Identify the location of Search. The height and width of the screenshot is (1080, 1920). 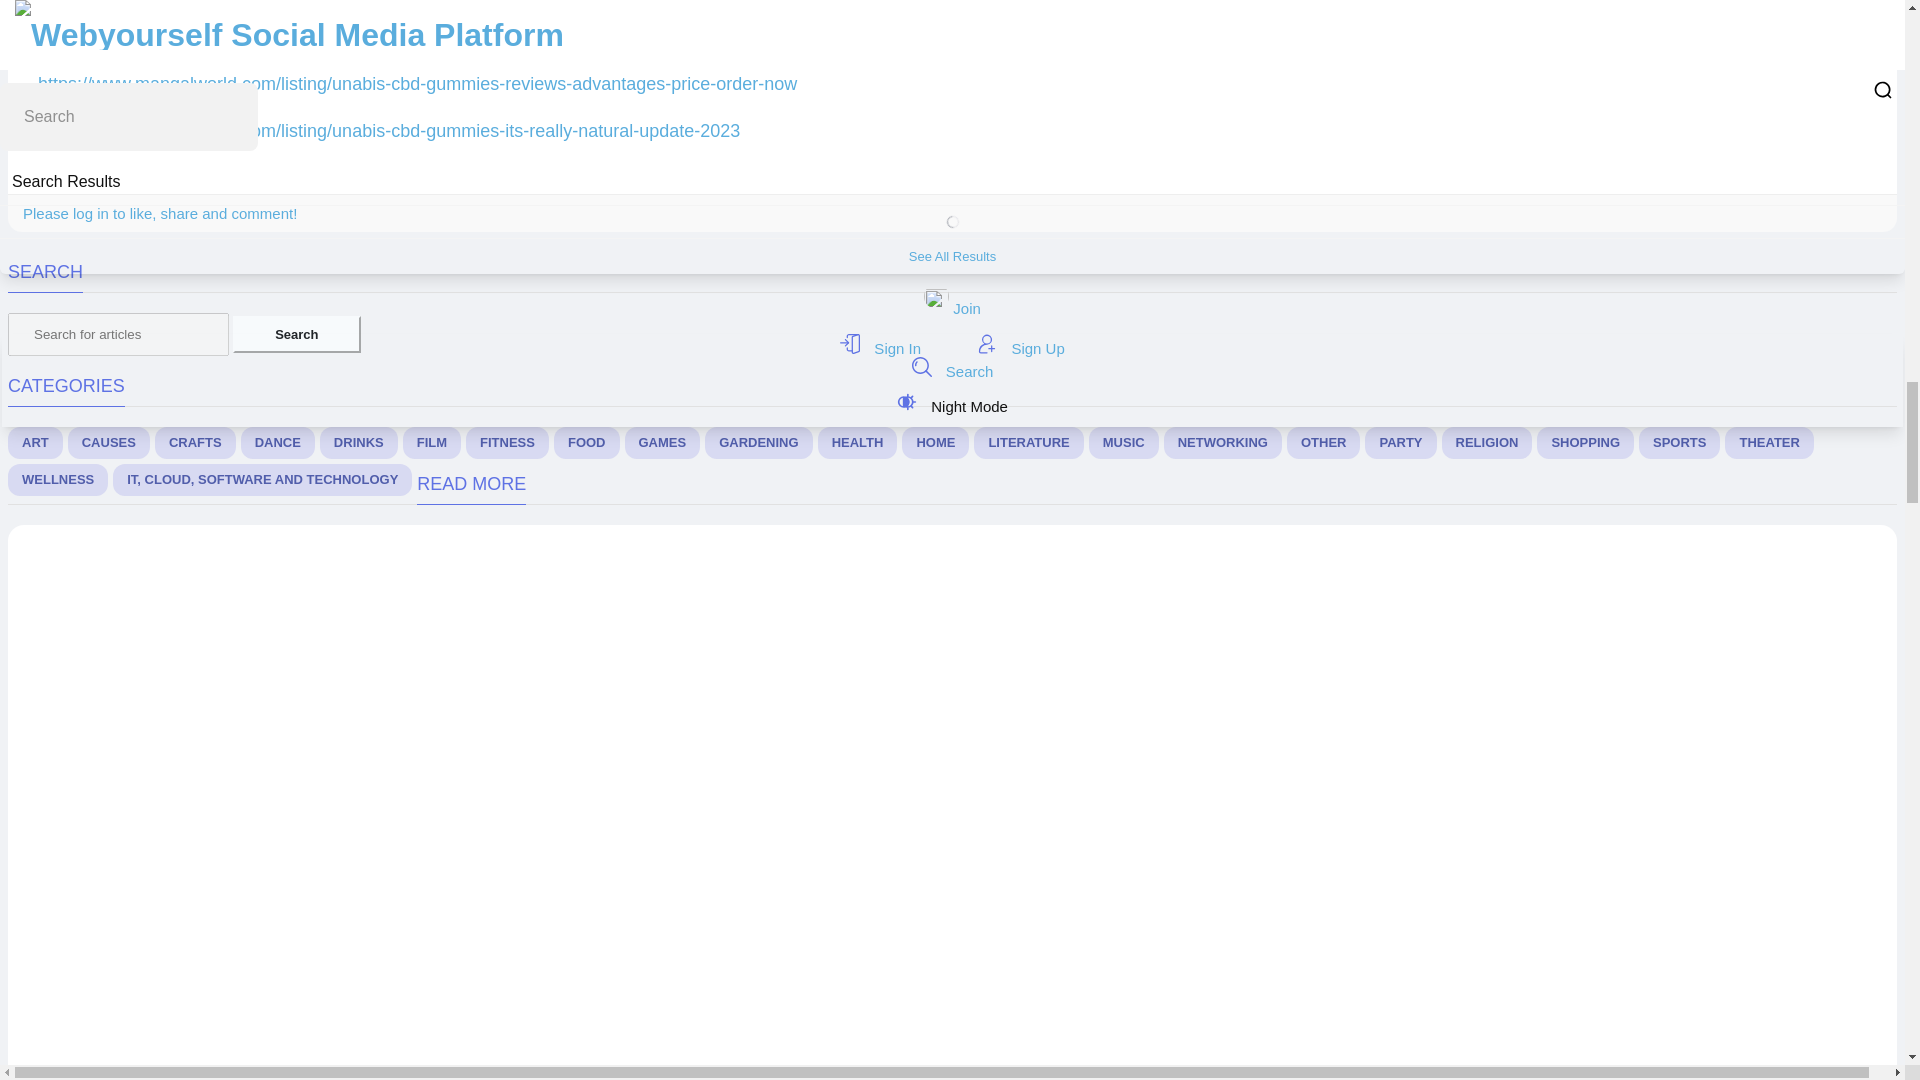
(296, 334).